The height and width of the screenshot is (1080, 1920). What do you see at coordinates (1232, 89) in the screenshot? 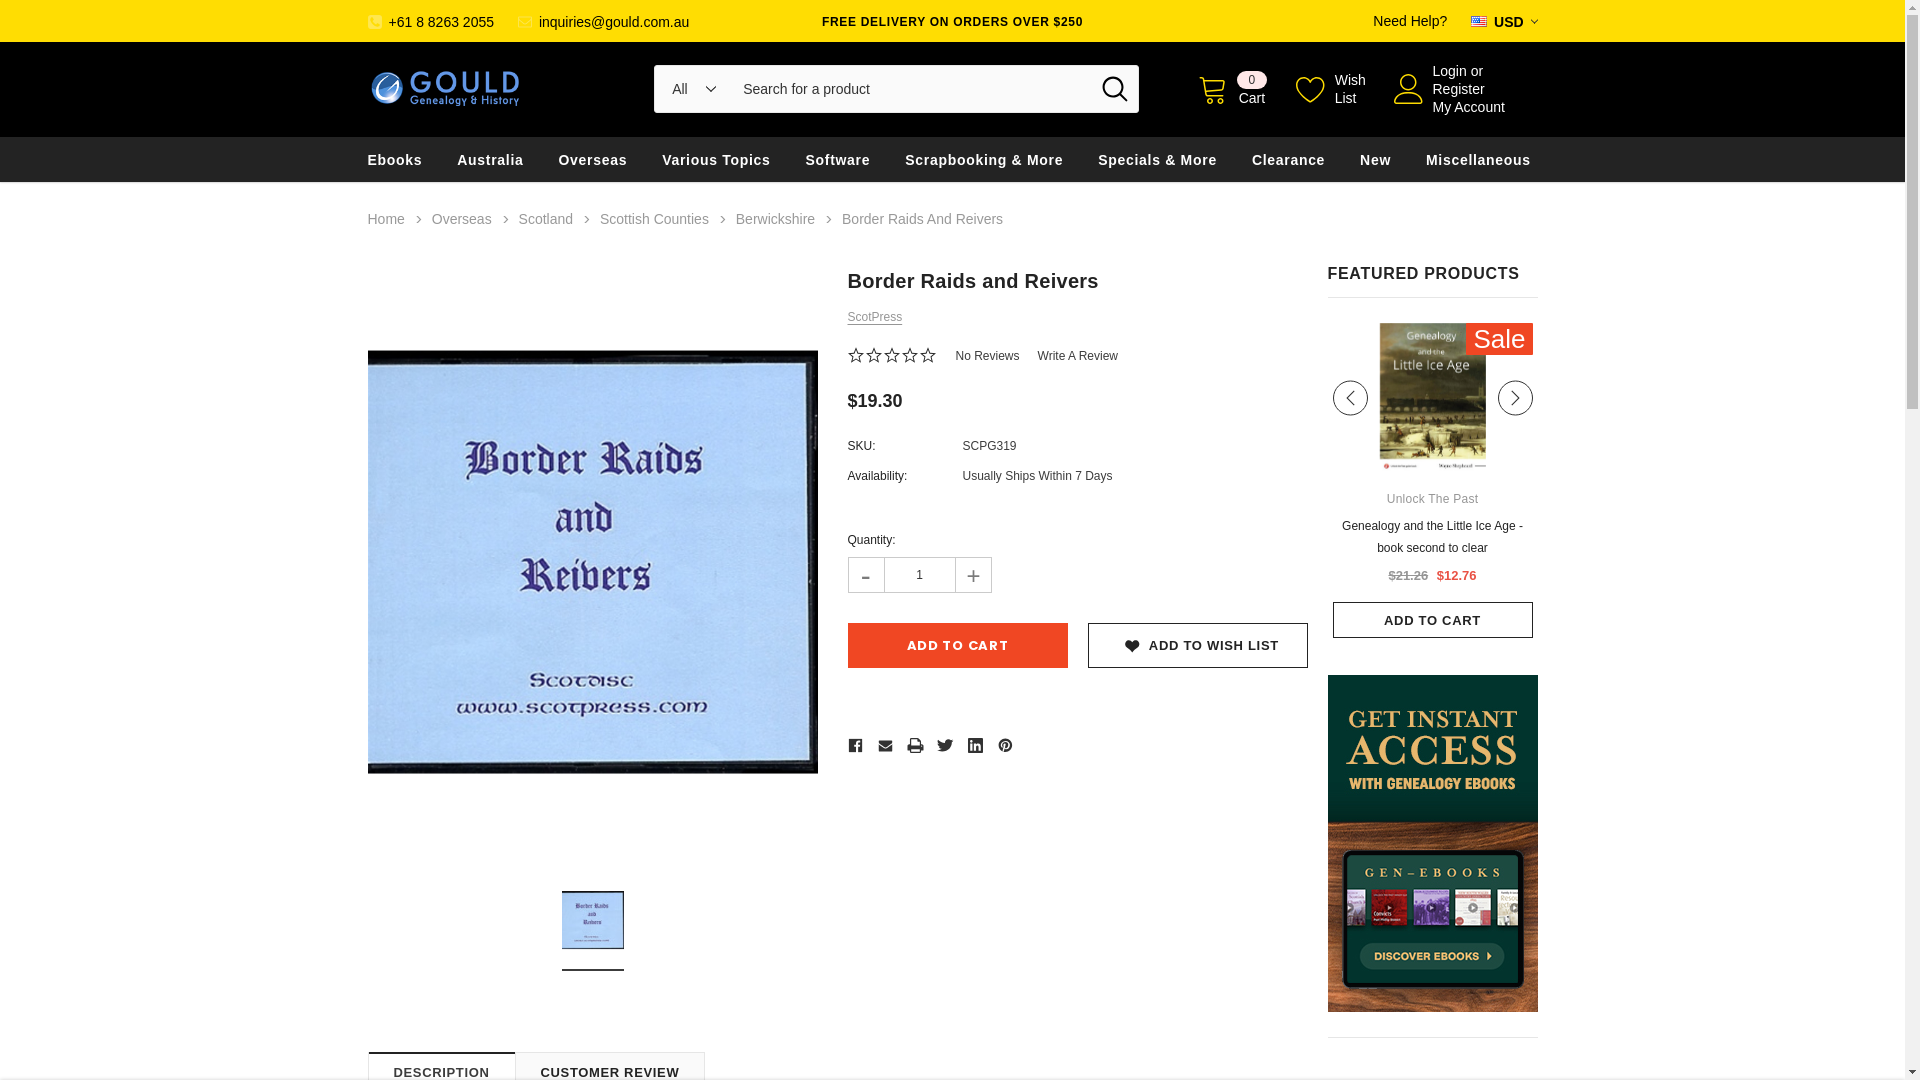
I see `0
Cart` at bounding box center [1232, 89].